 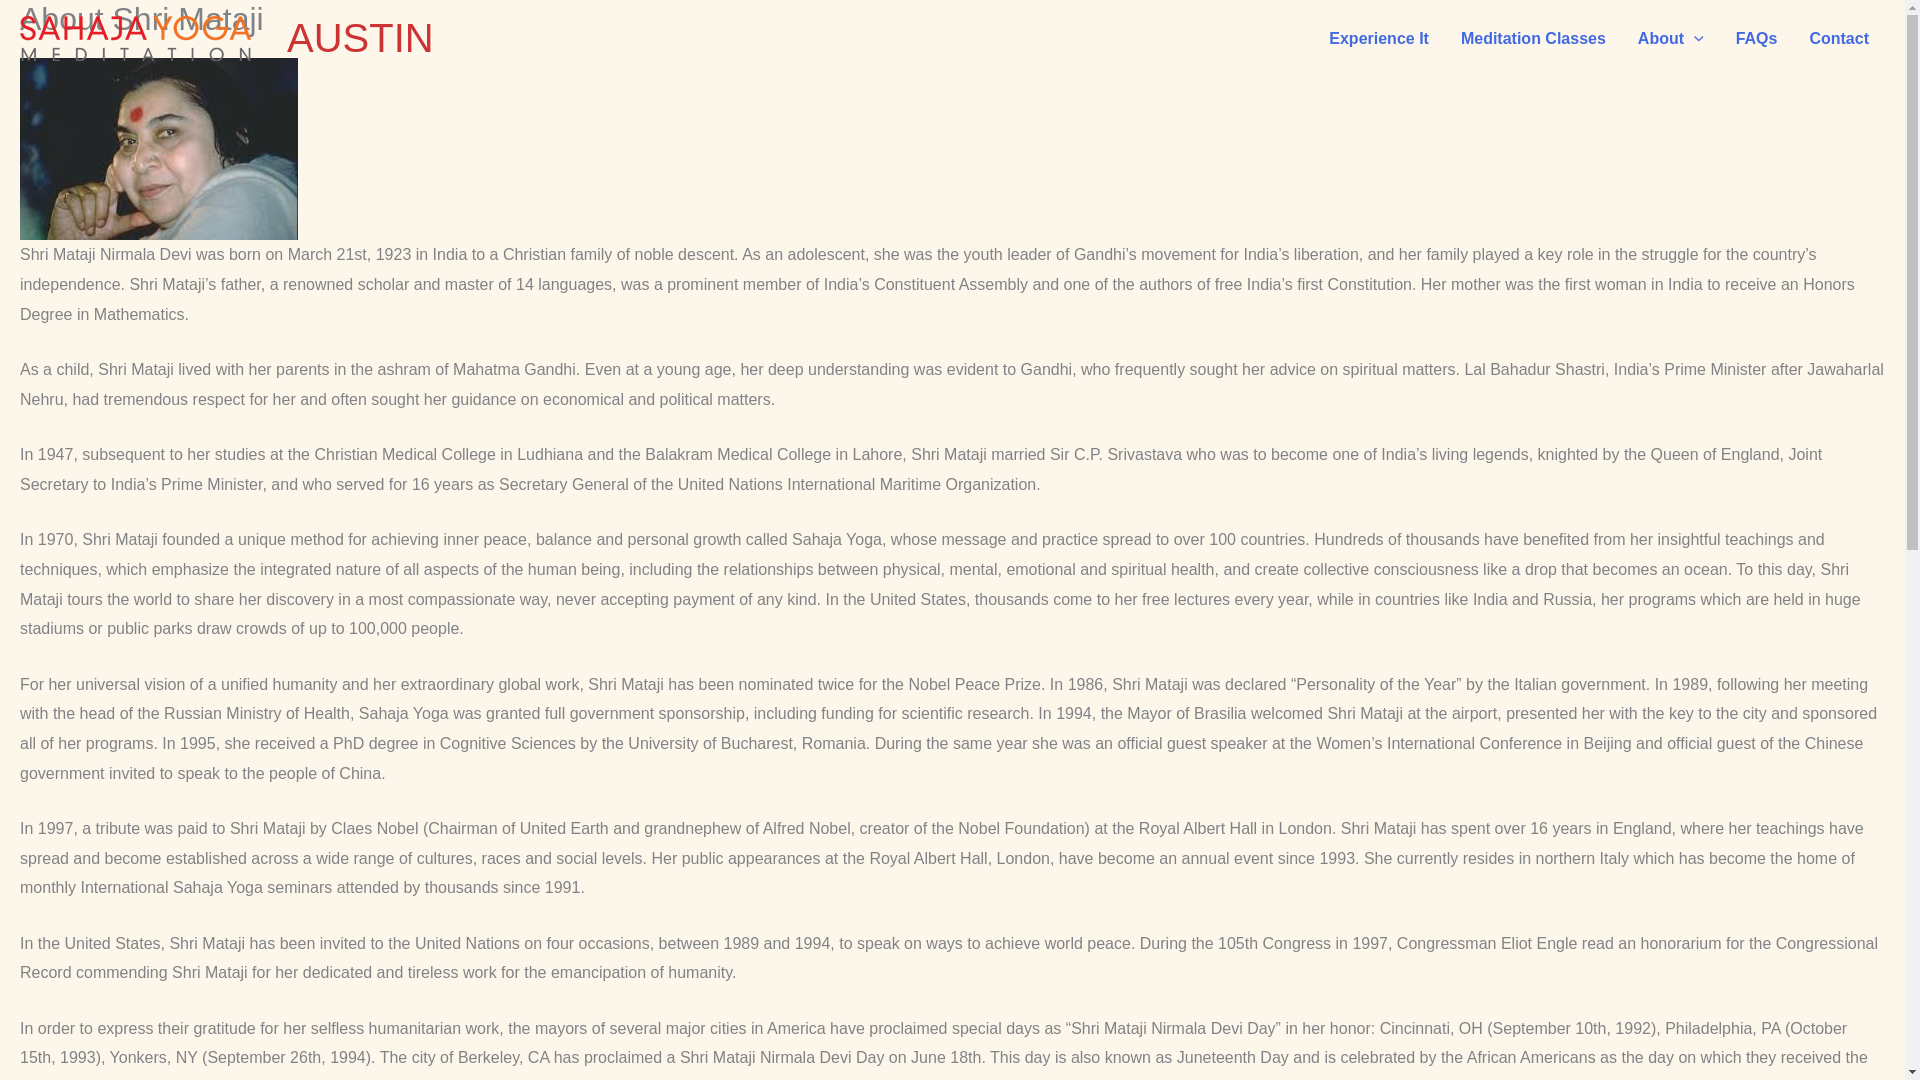 What do you see at coordinates (1534, 39) in the screenshot?
I see `Meditation Classes` at bounding box center [1534, 39].